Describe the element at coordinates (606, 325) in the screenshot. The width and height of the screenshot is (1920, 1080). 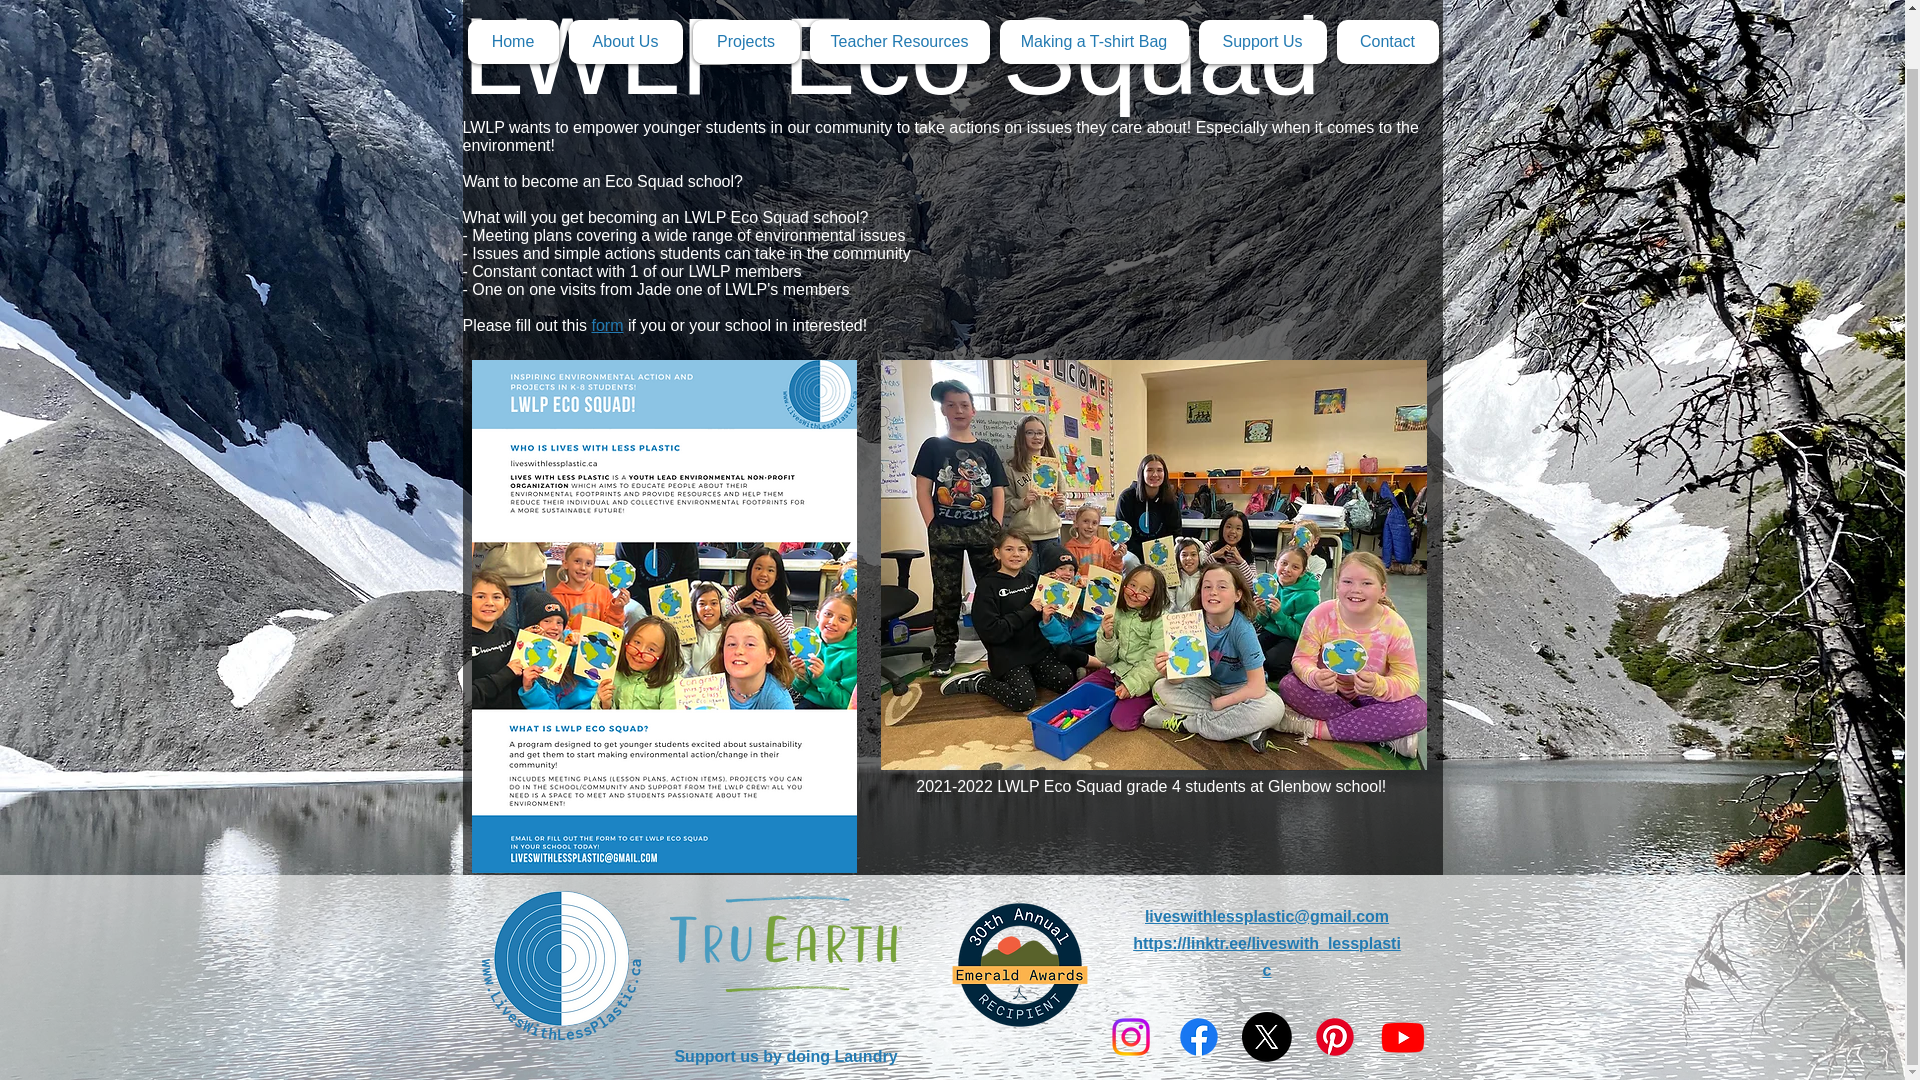
I see `form` at that location.